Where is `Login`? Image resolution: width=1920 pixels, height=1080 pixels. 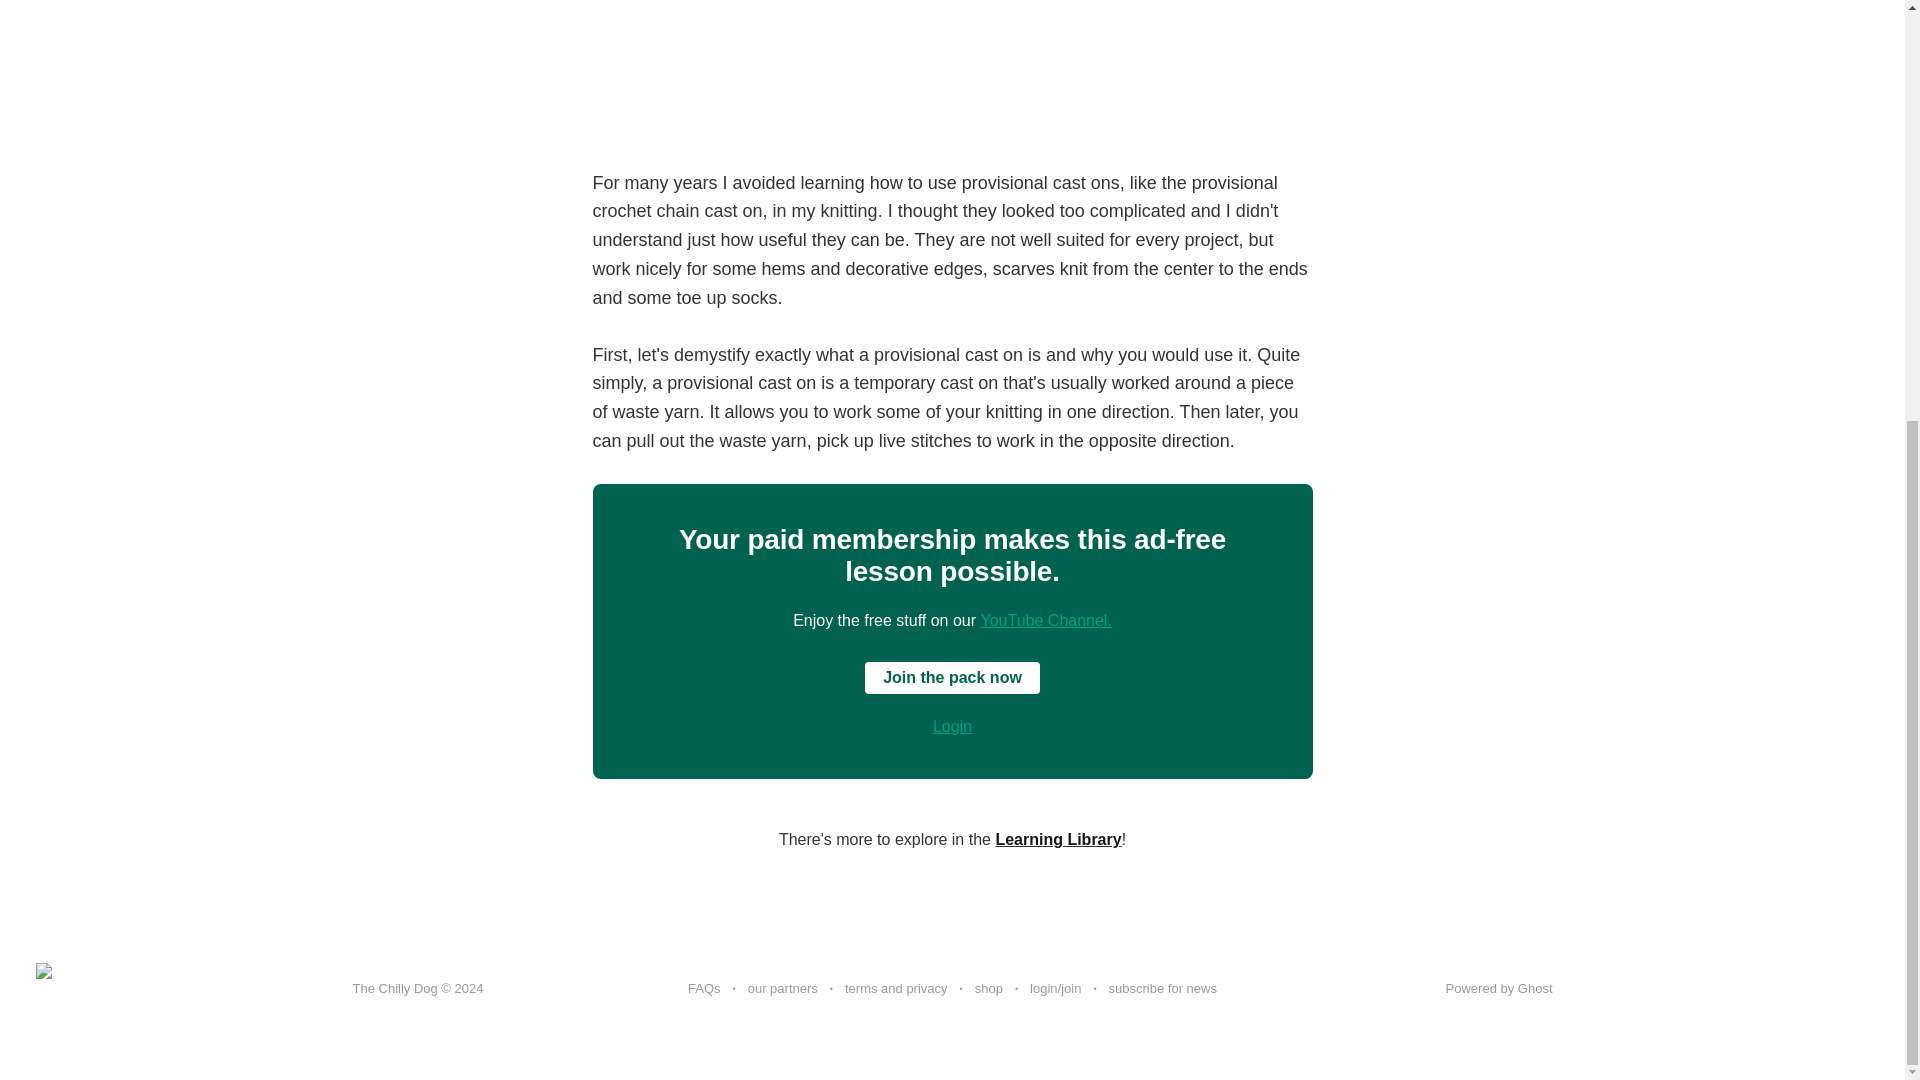
Login is located at coordinates (952, 726).